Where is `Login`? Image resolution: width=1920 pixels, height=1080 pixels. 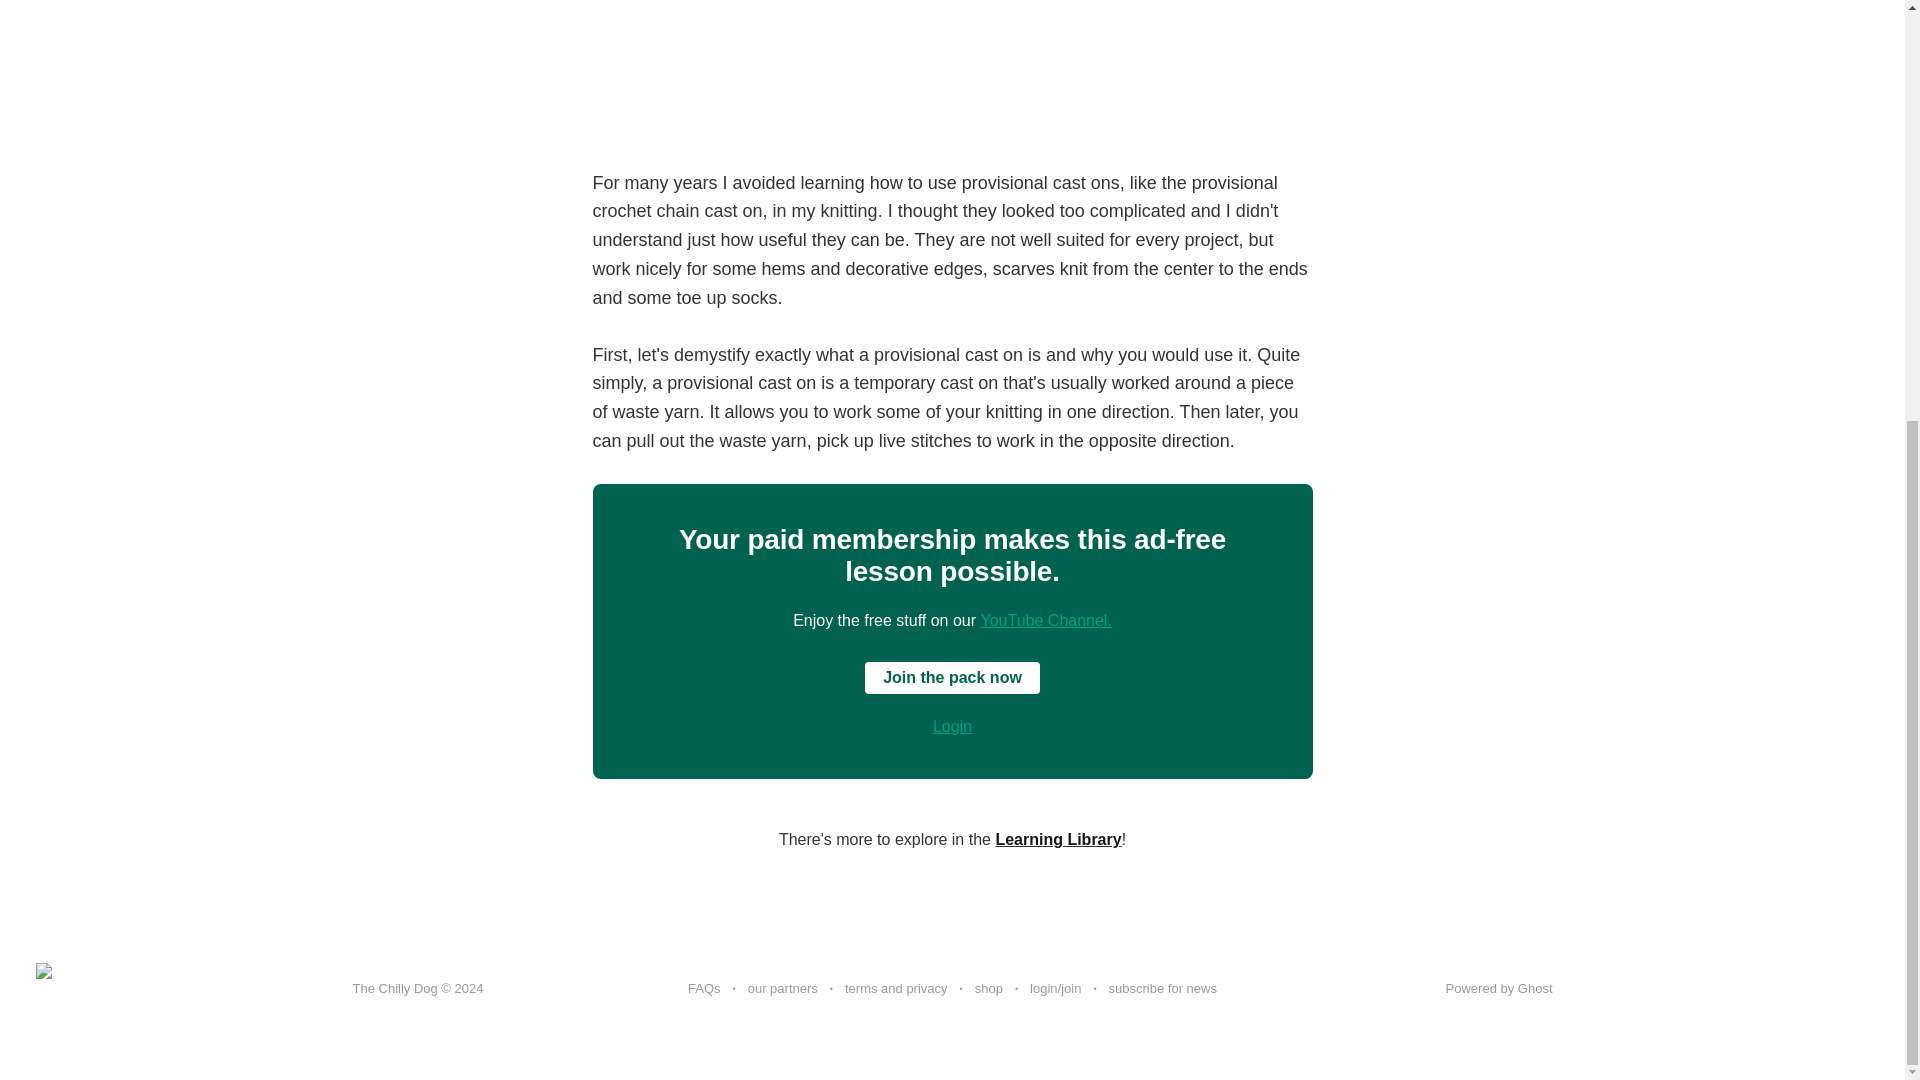
Login is located at coordinates (952, 726).